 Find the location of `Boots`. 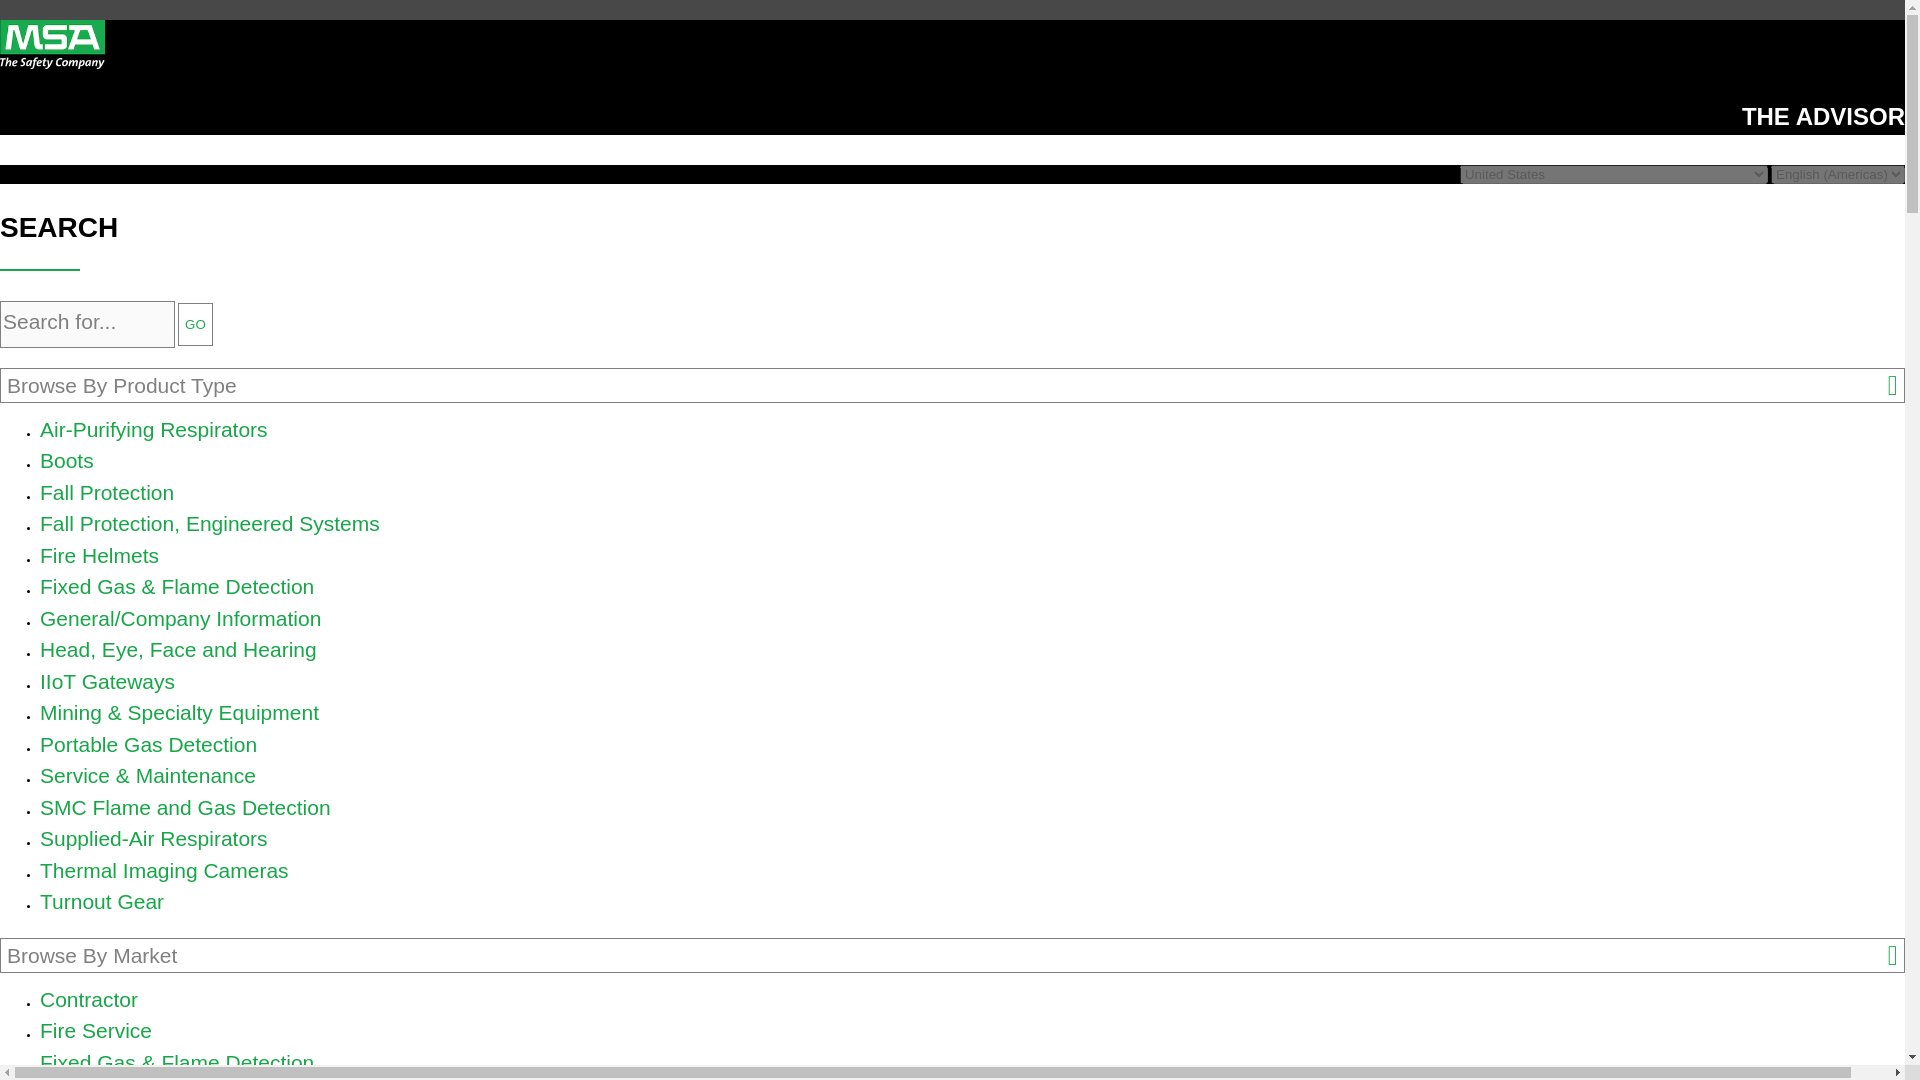

Boots is located at coordinates (67, 460).